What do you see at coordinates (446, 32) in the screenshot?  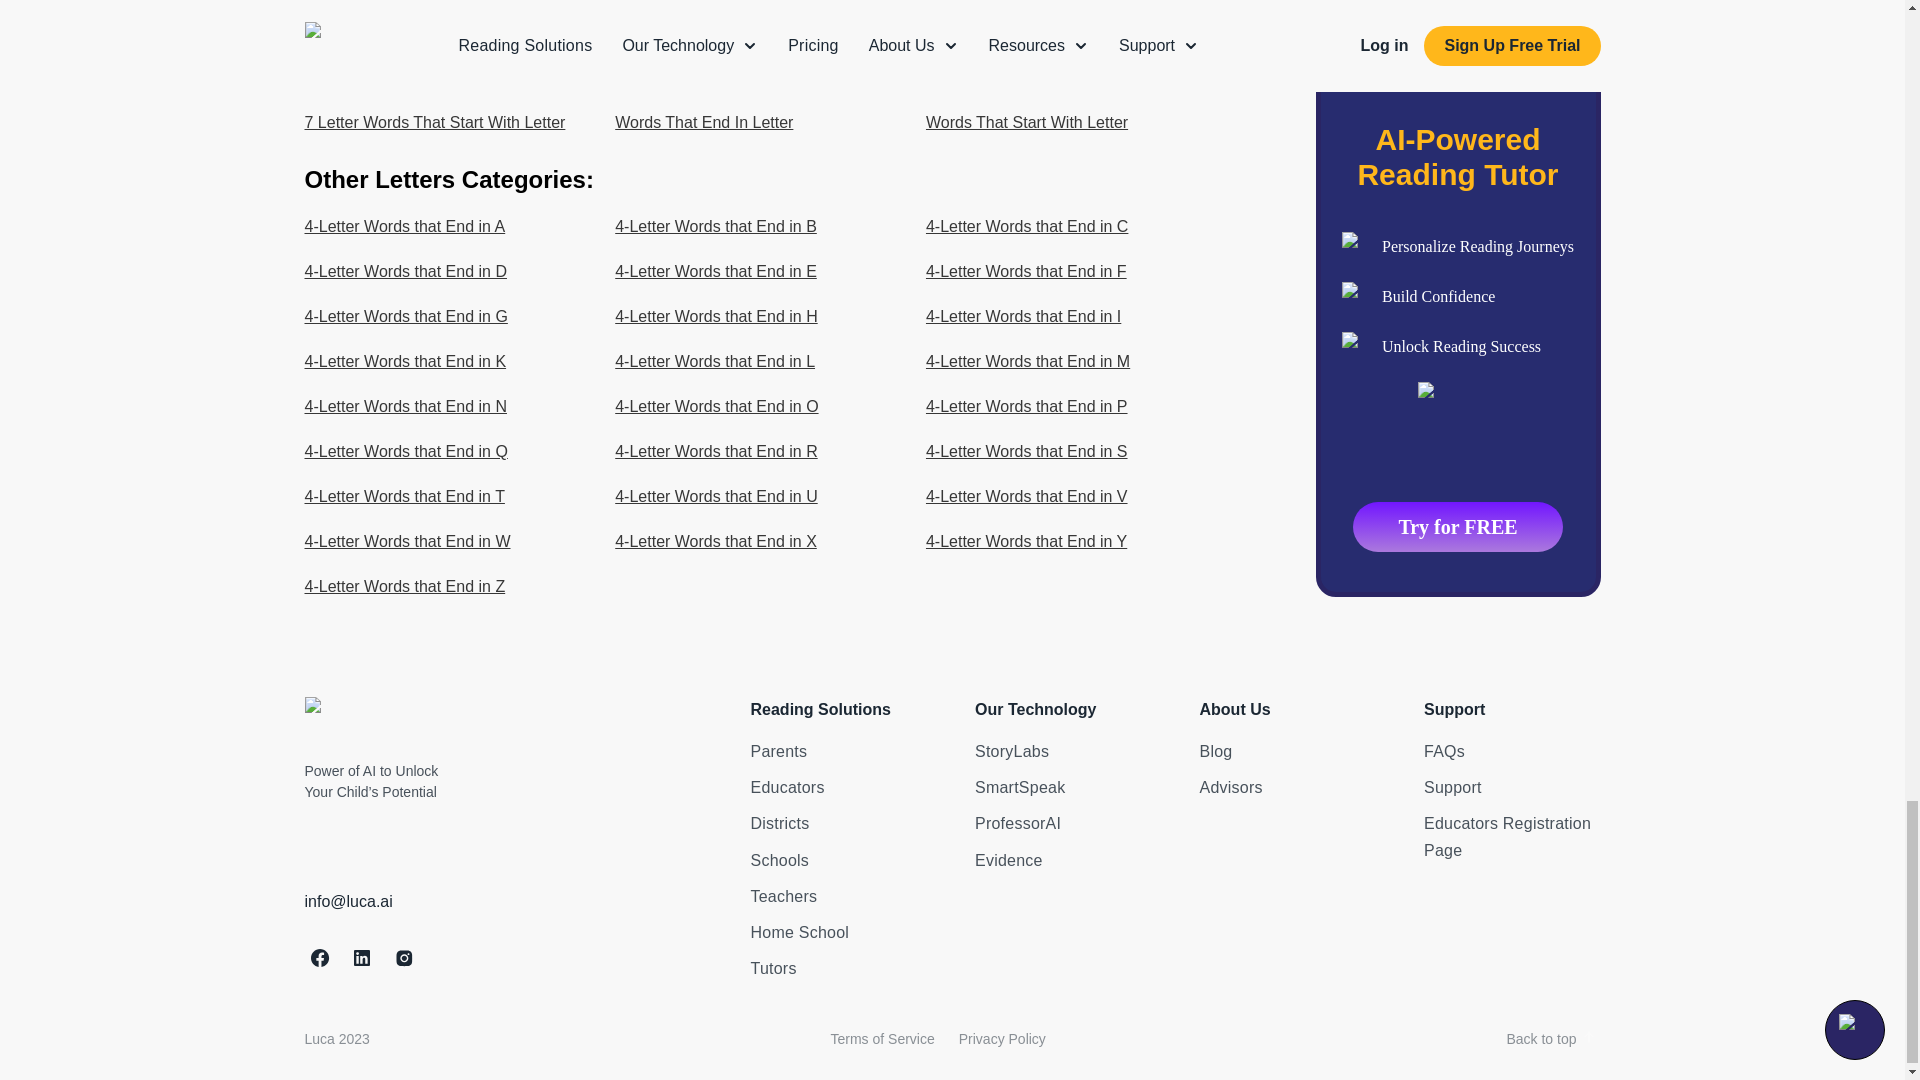 I see `4 Letter Words That Start With Letter` at bounding box center [446, 32].